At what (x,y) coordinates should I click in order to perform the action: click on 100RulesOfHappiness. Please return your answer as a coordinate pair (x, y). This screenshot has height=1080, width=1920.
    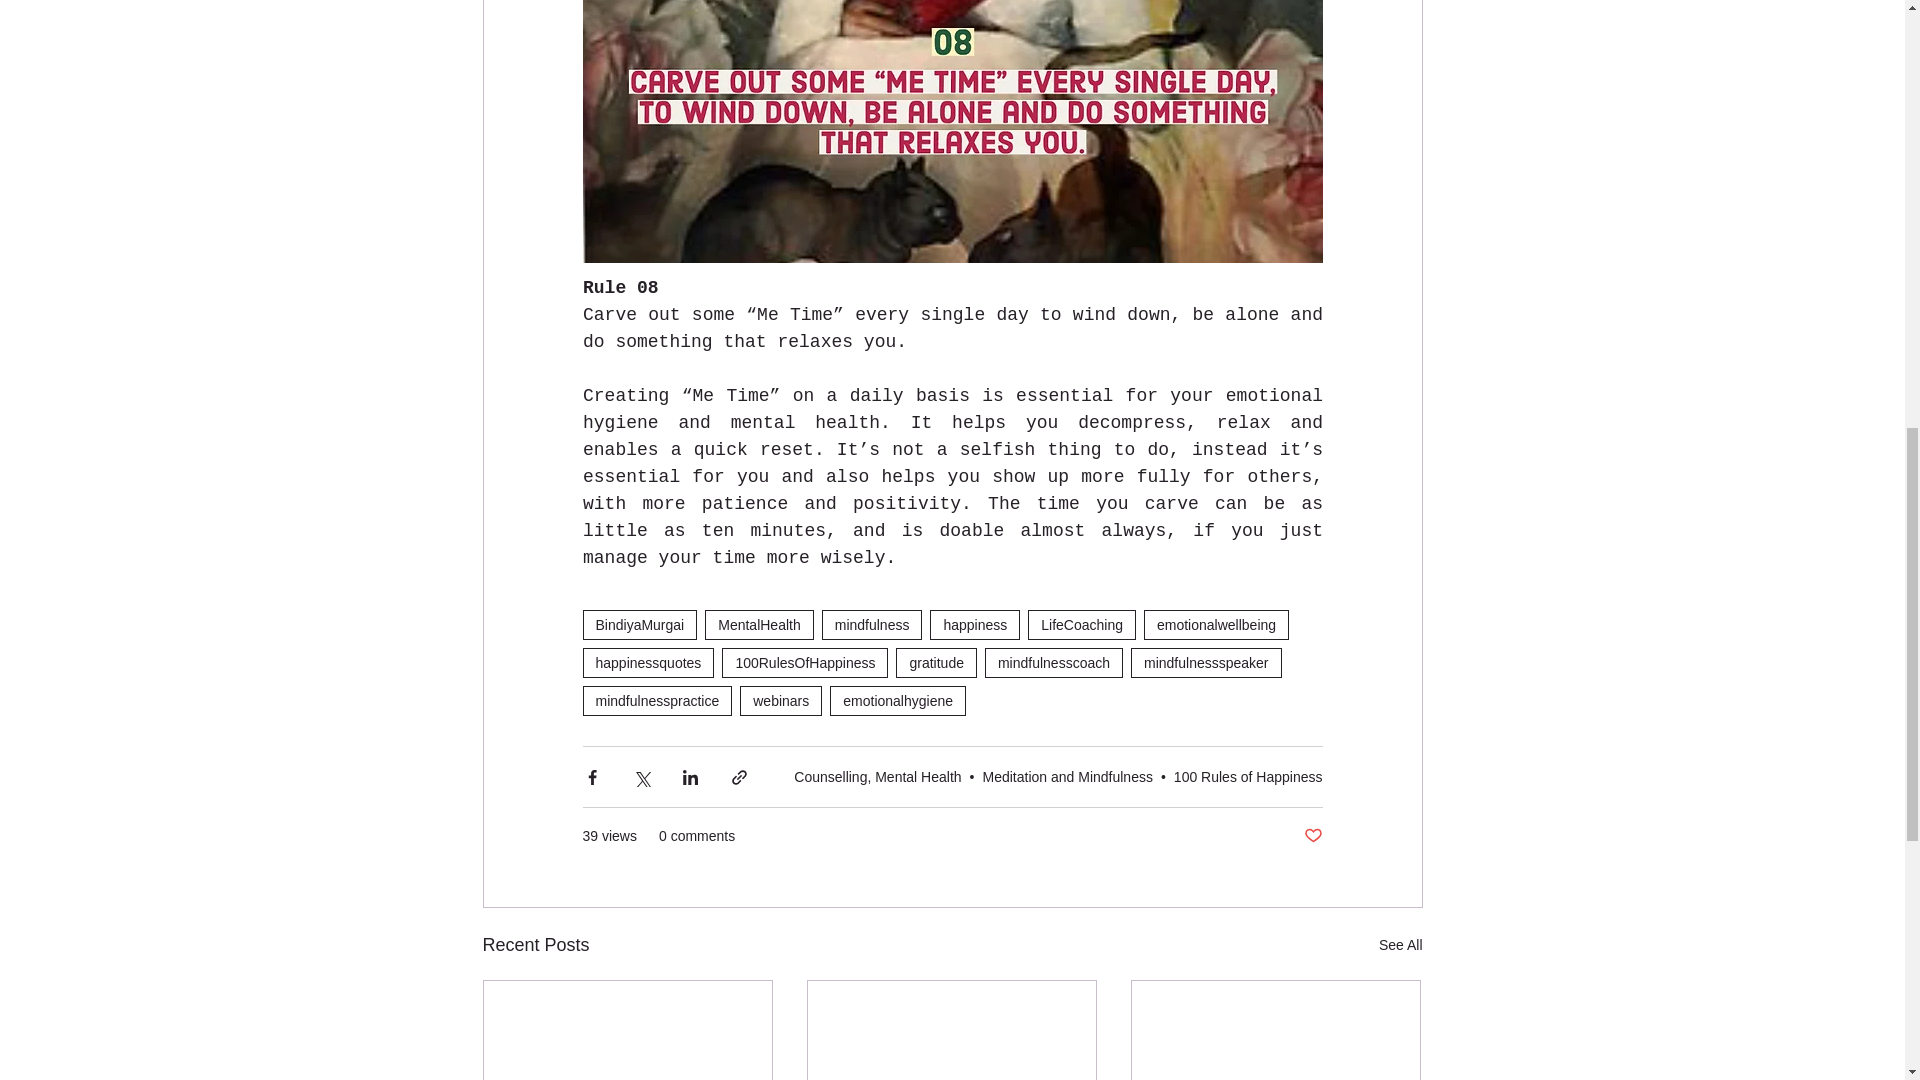
    Looking at the image, I should click on (804, 663).